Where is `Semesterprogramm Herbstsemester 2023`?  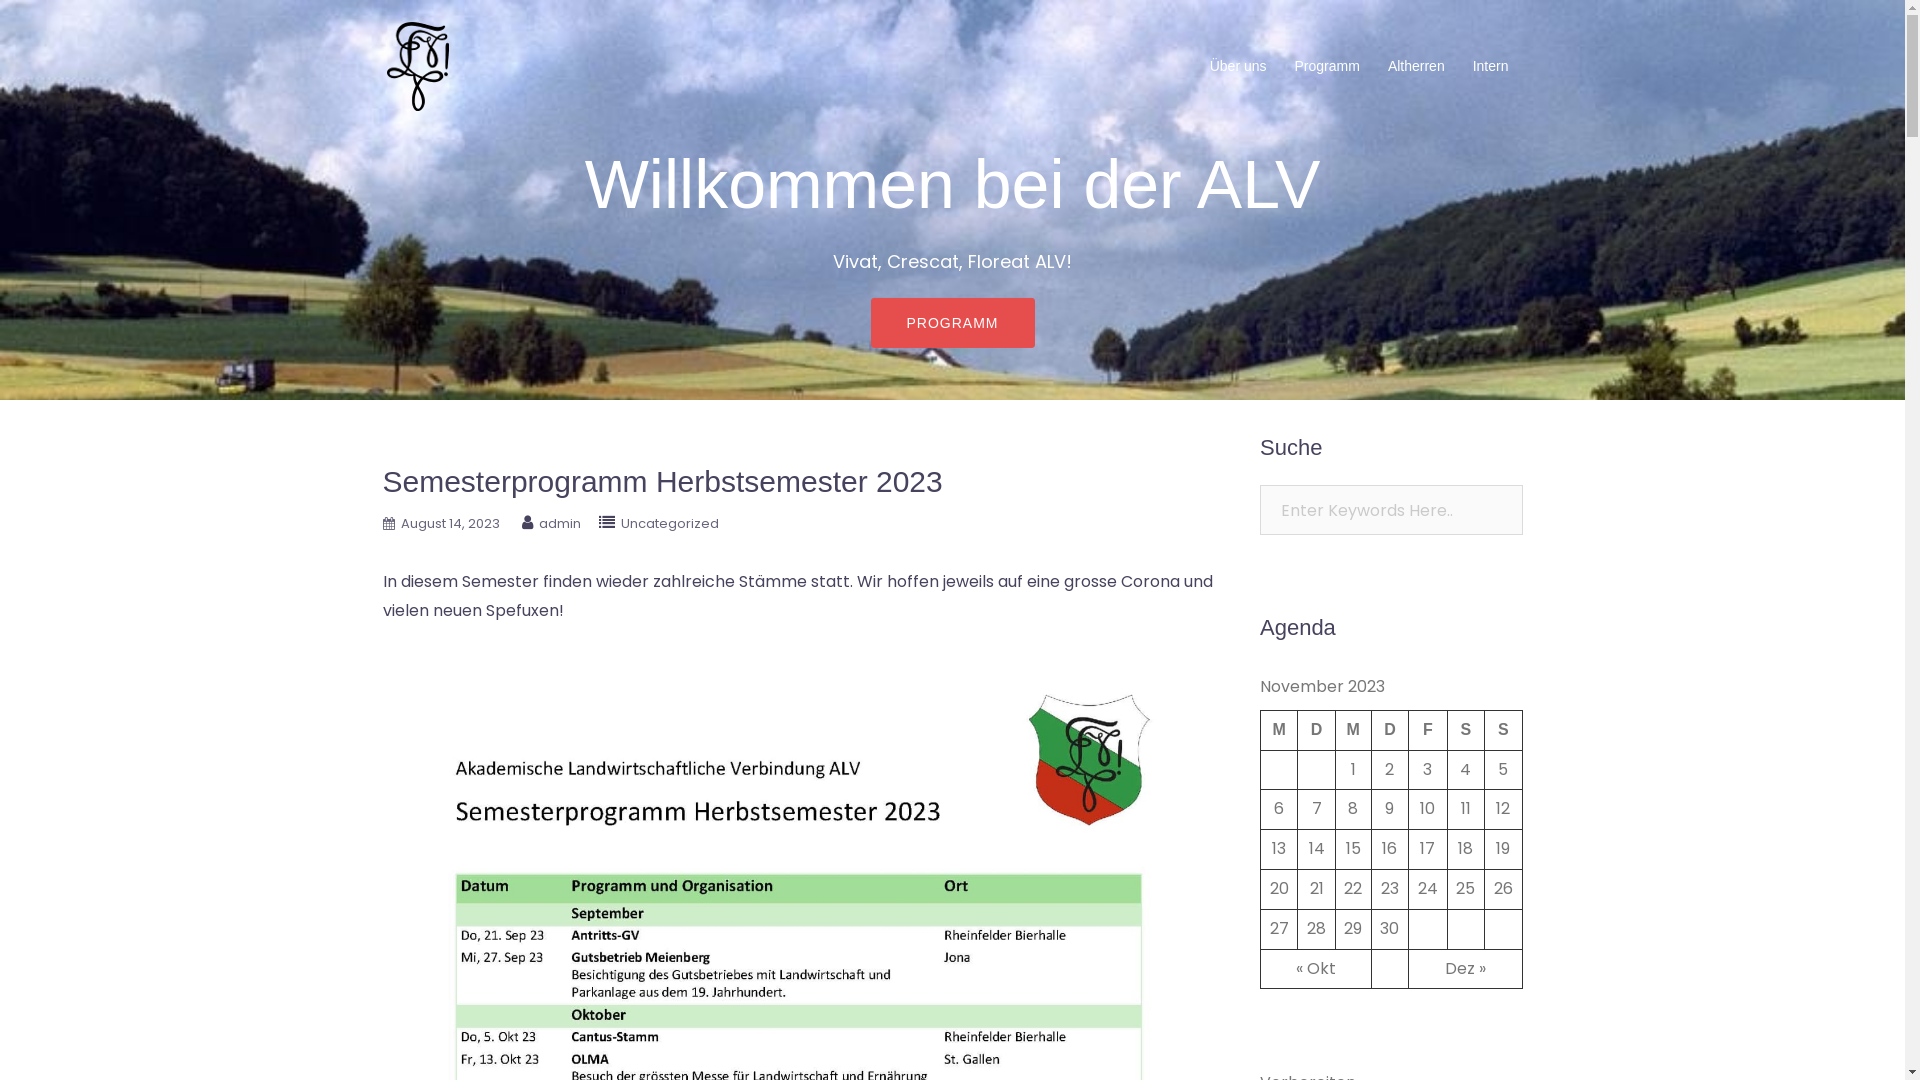 Semesterprogramm Herbstsemester 2023 is located at coordinates (662, 482).